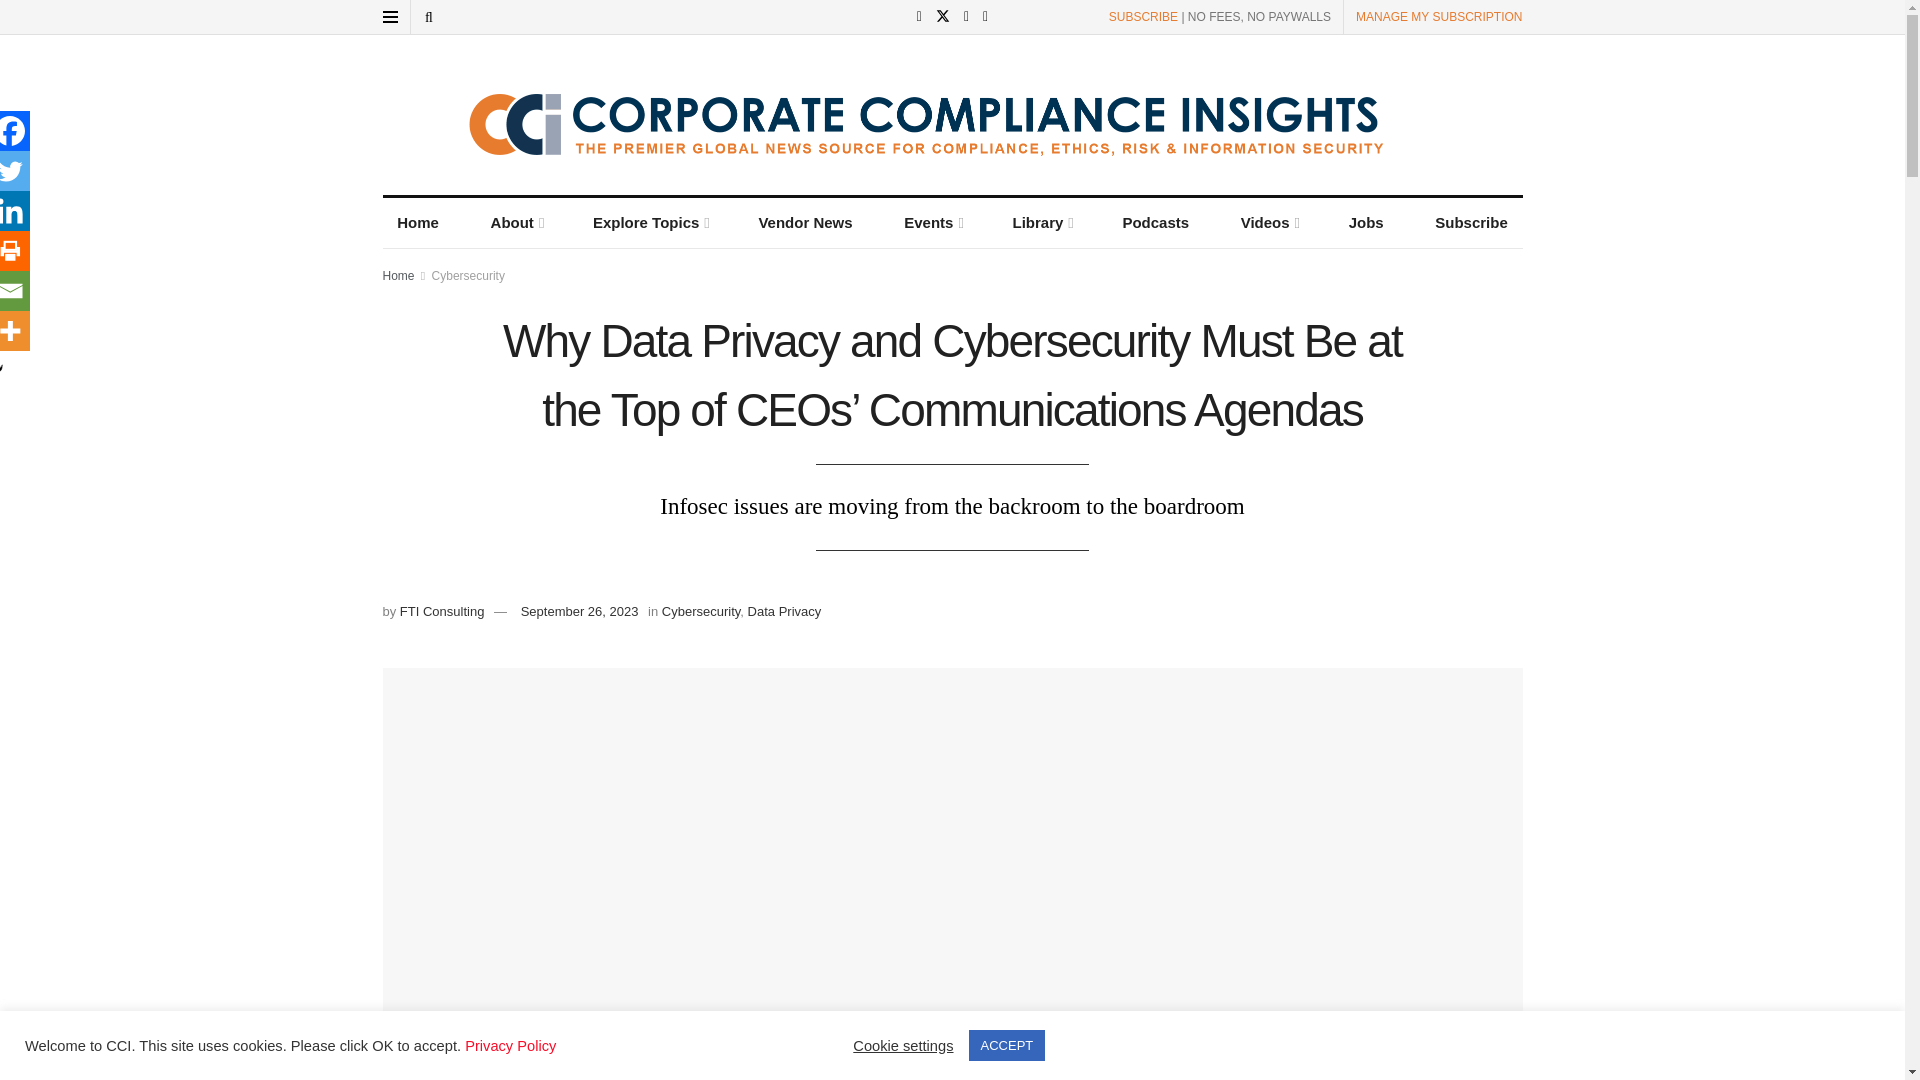 The height and width of the screenshot is (1080, 1920). What do you see at coordinates (649, 222) in the screenshot?
I see `Explore Topics` at bounding box center [649, 222].